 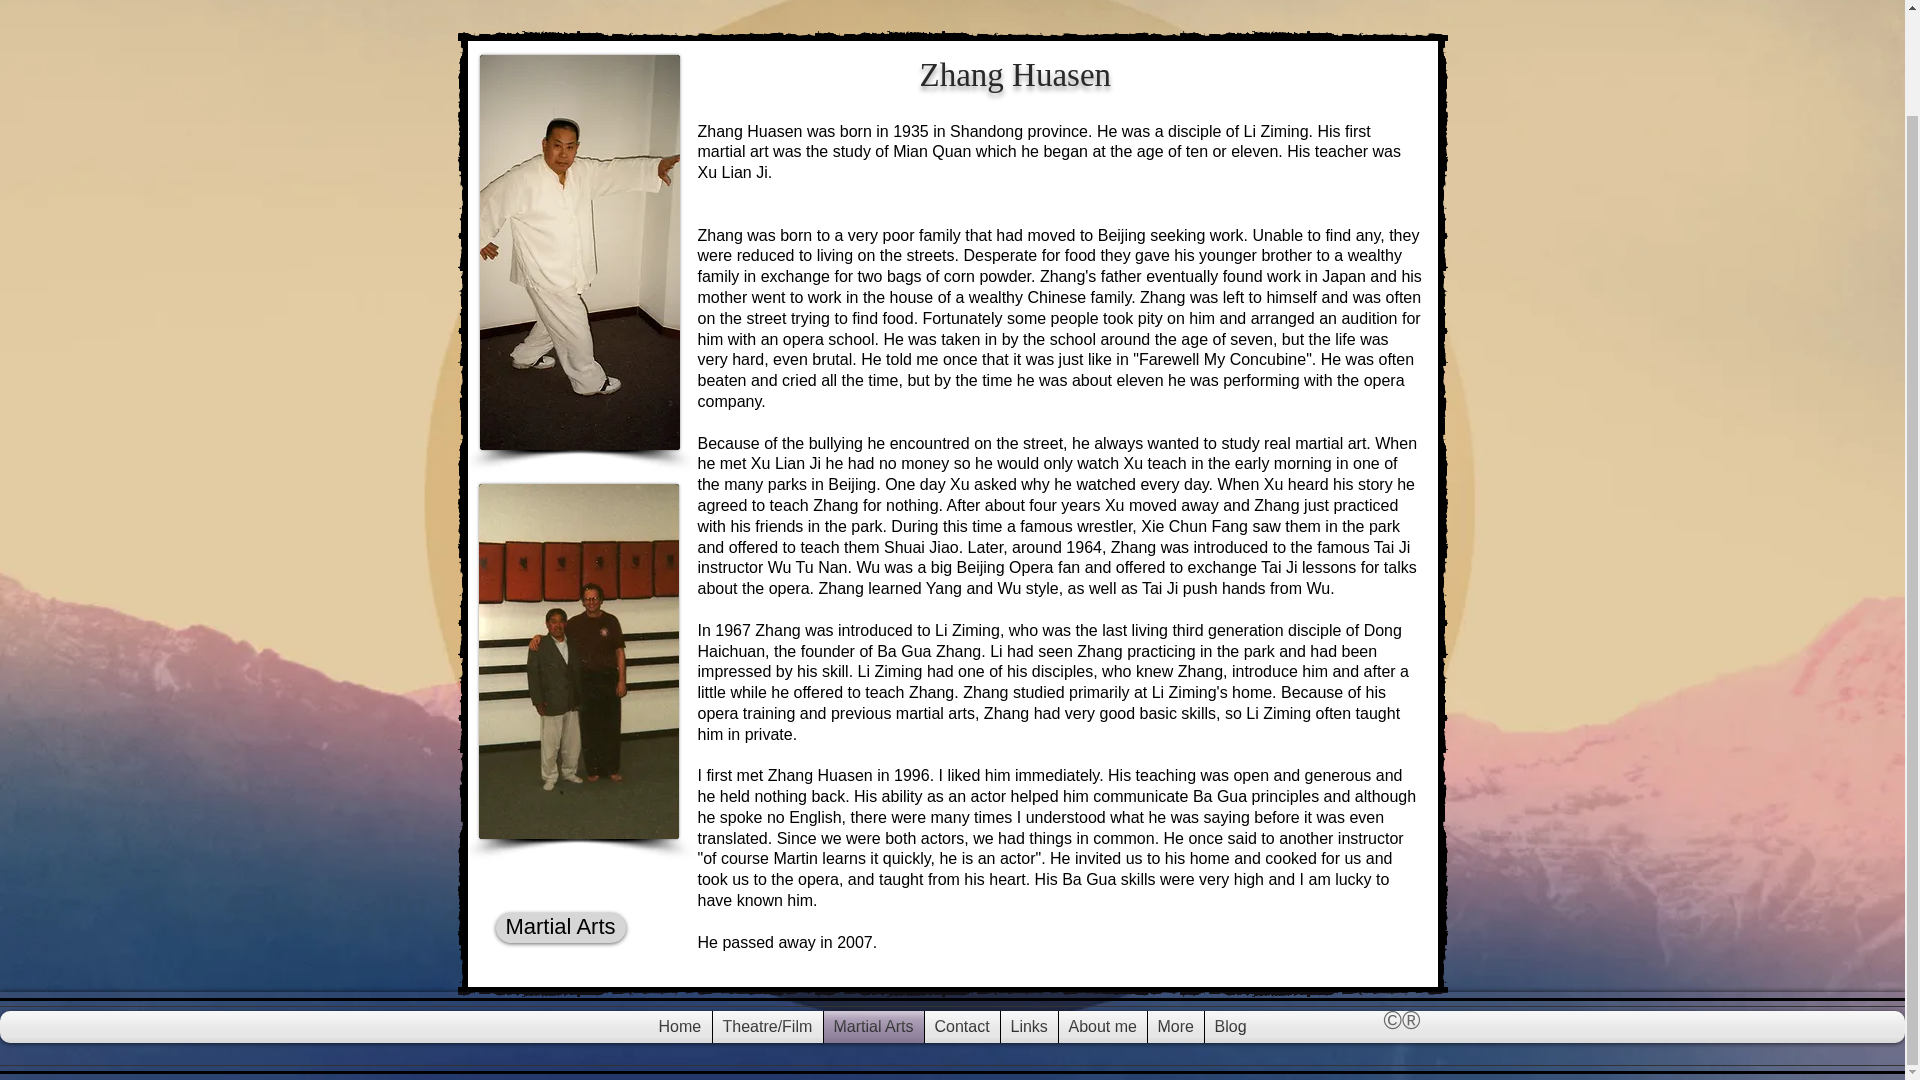 What do you see at coordinates (679, 1026) in the screenshot?
I see `Home` at bounding box center [679, 1026].